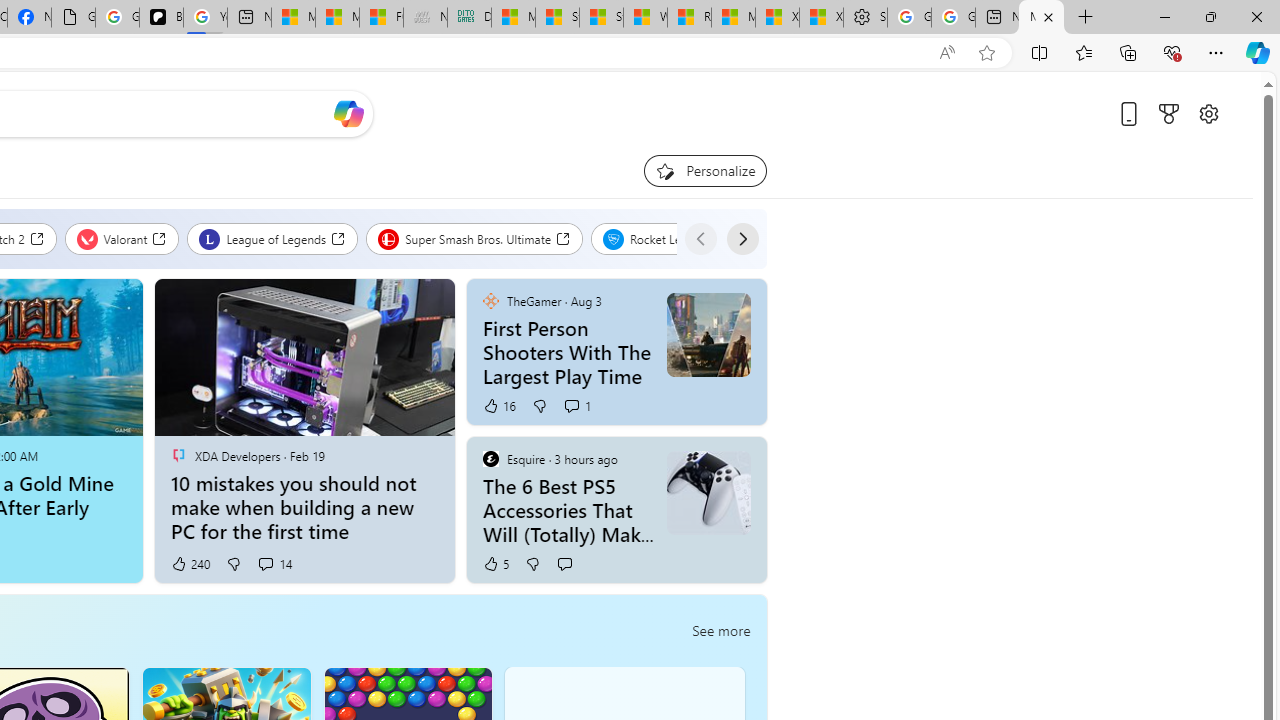 The image size is (1280, 720). What do you see at coordinates (532, 564) in the screenshot?
I see `Dislike` at bounding box center [532, 564].